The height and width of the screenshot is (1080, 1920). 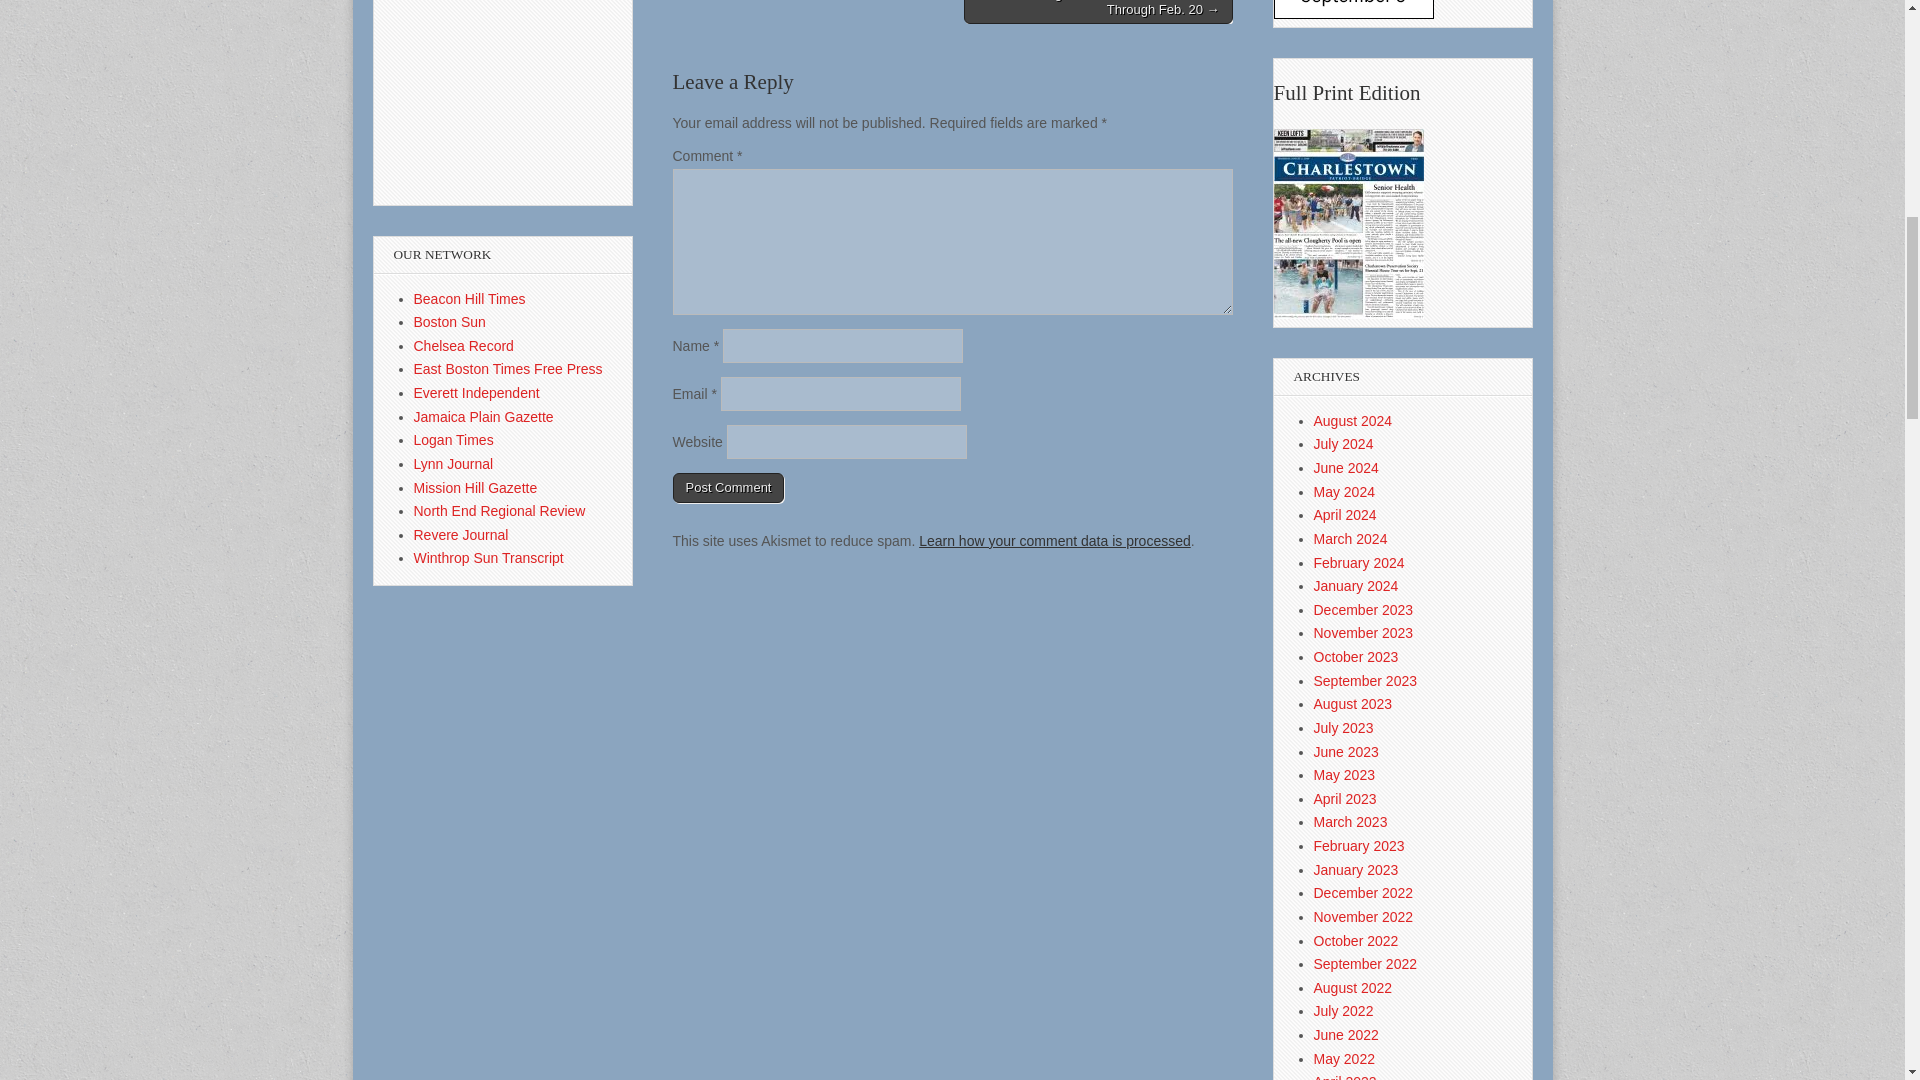 What do you see at coordinates (500, 511) in the screenshot?
I see `North End Regional Review` at bounding box center [500, 511].